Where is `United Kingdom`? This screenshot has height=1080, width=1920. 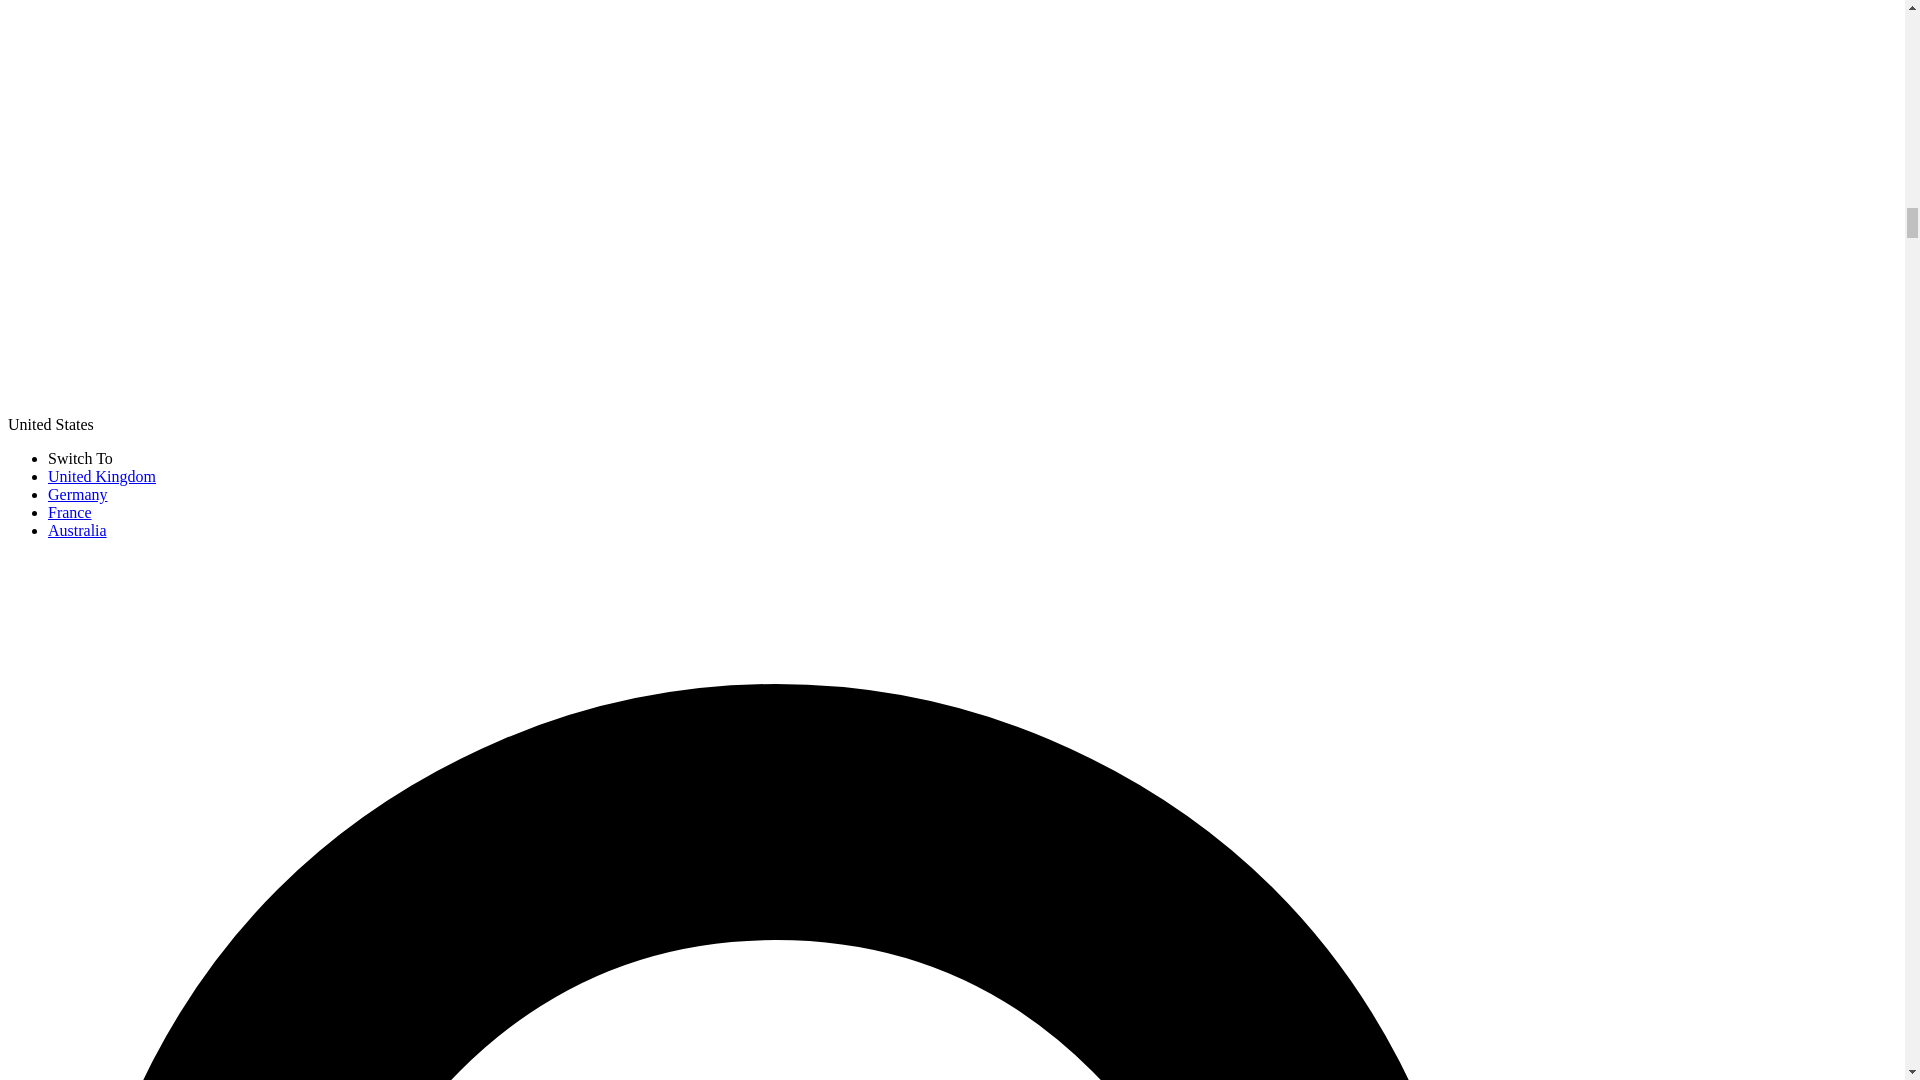
United Kingdom is located at coordinates (102, 476).